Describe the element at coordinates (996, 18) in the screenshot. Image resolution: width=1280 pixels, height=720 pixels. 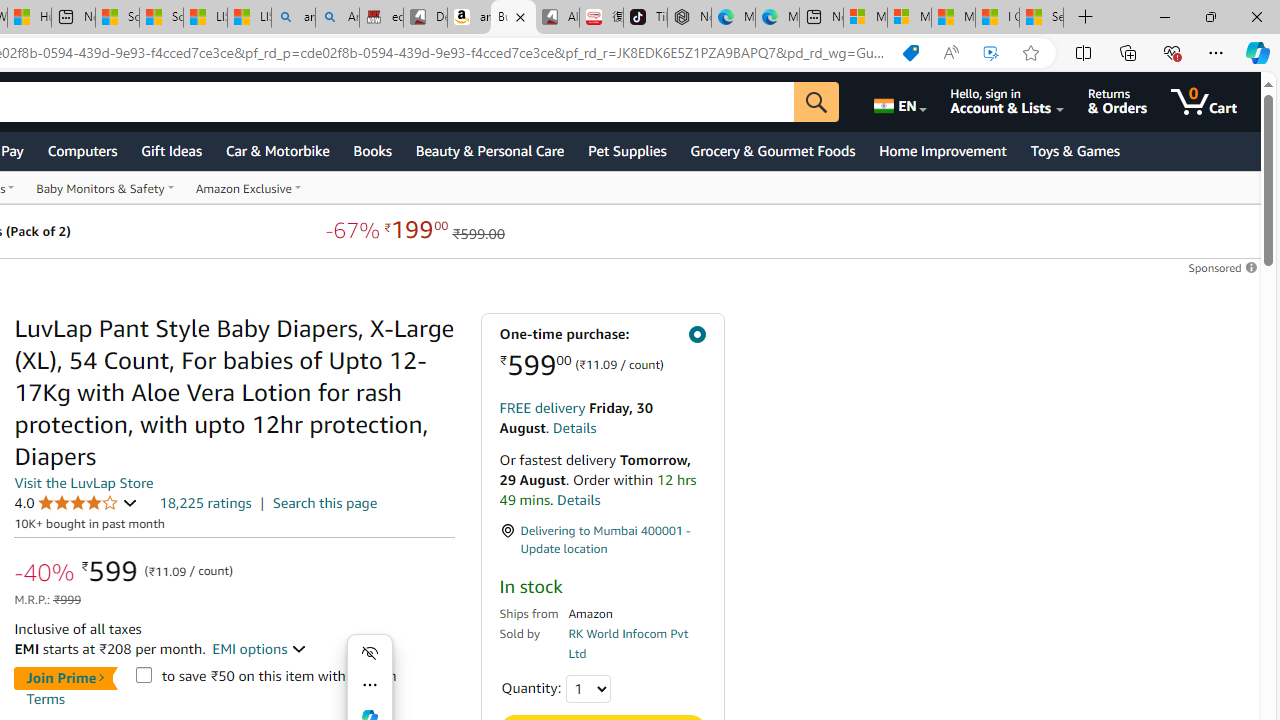
I see `I Gained 20 Pounds of Muscle in 30 Days! | Watch` at that location.